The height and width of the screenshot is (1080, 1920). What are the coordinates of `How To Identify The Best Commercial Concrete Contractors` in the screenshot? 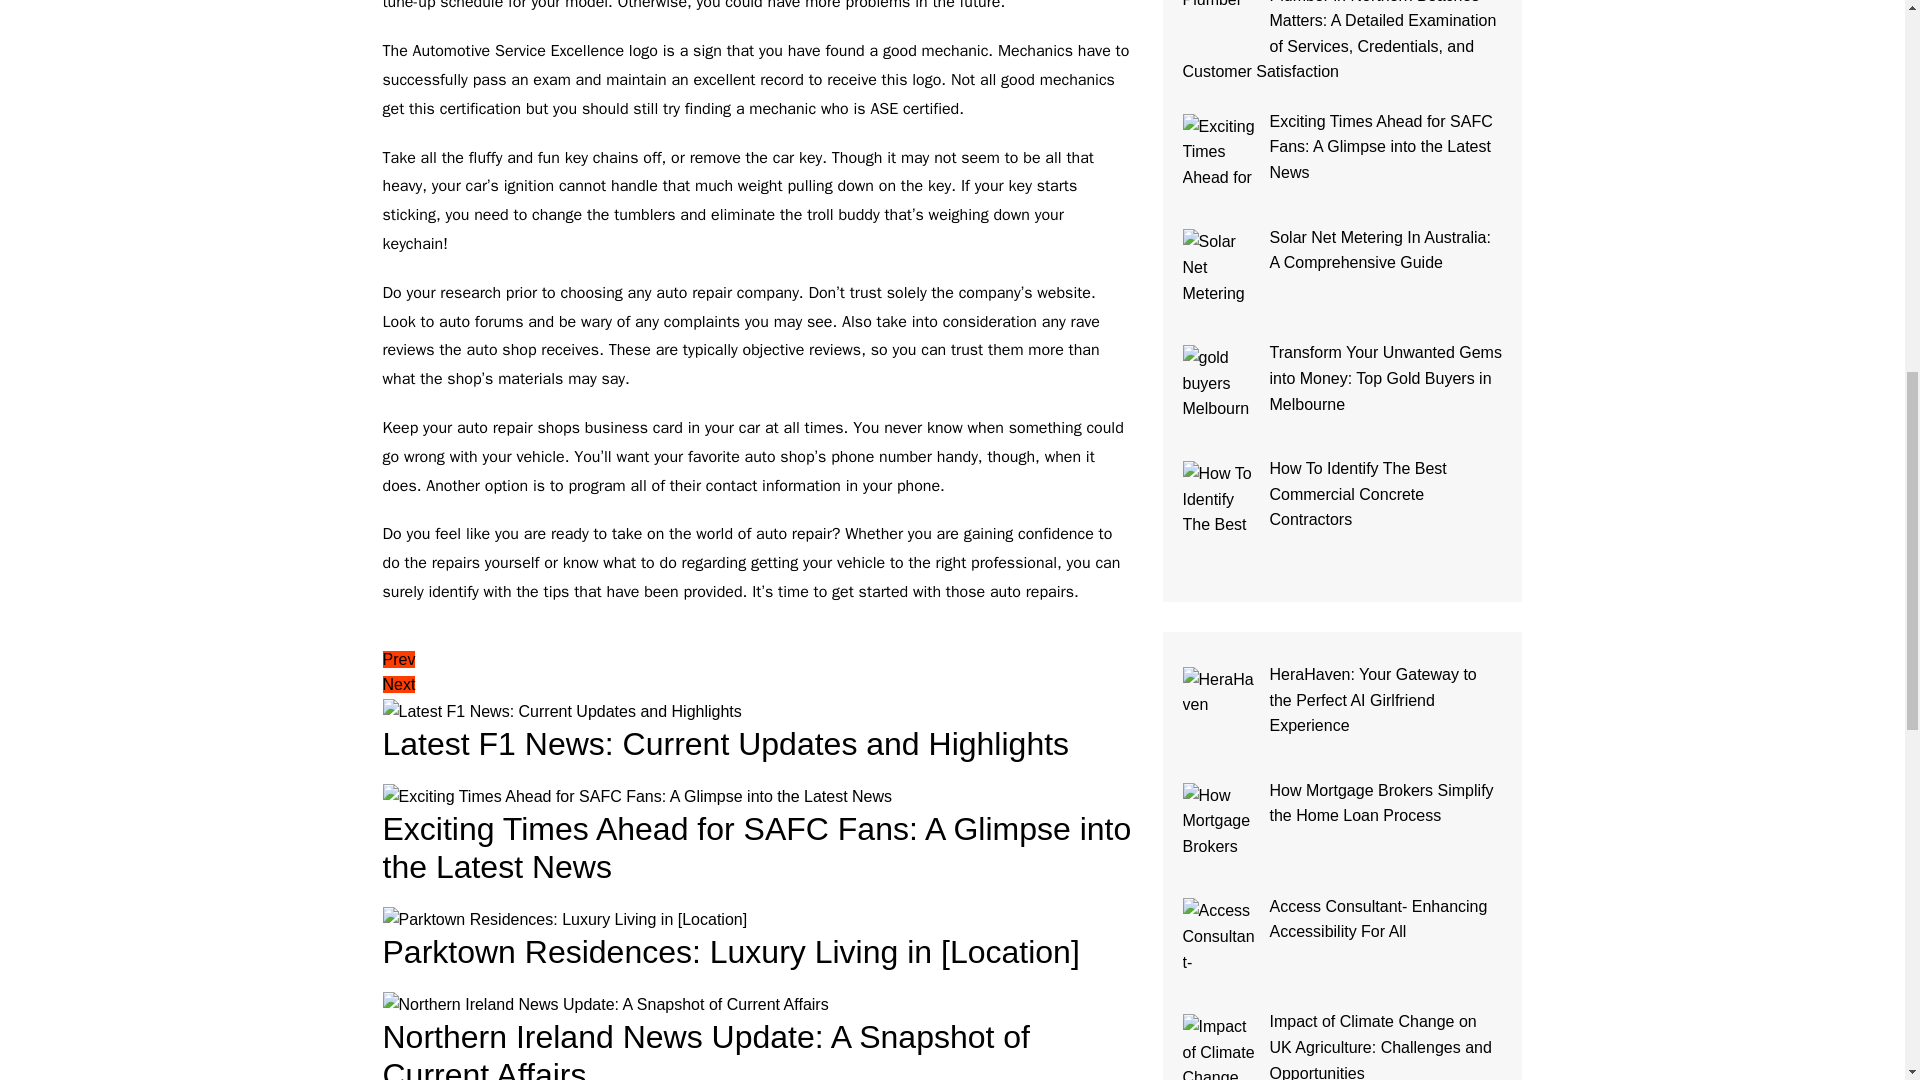 It's located at (1220, 498).